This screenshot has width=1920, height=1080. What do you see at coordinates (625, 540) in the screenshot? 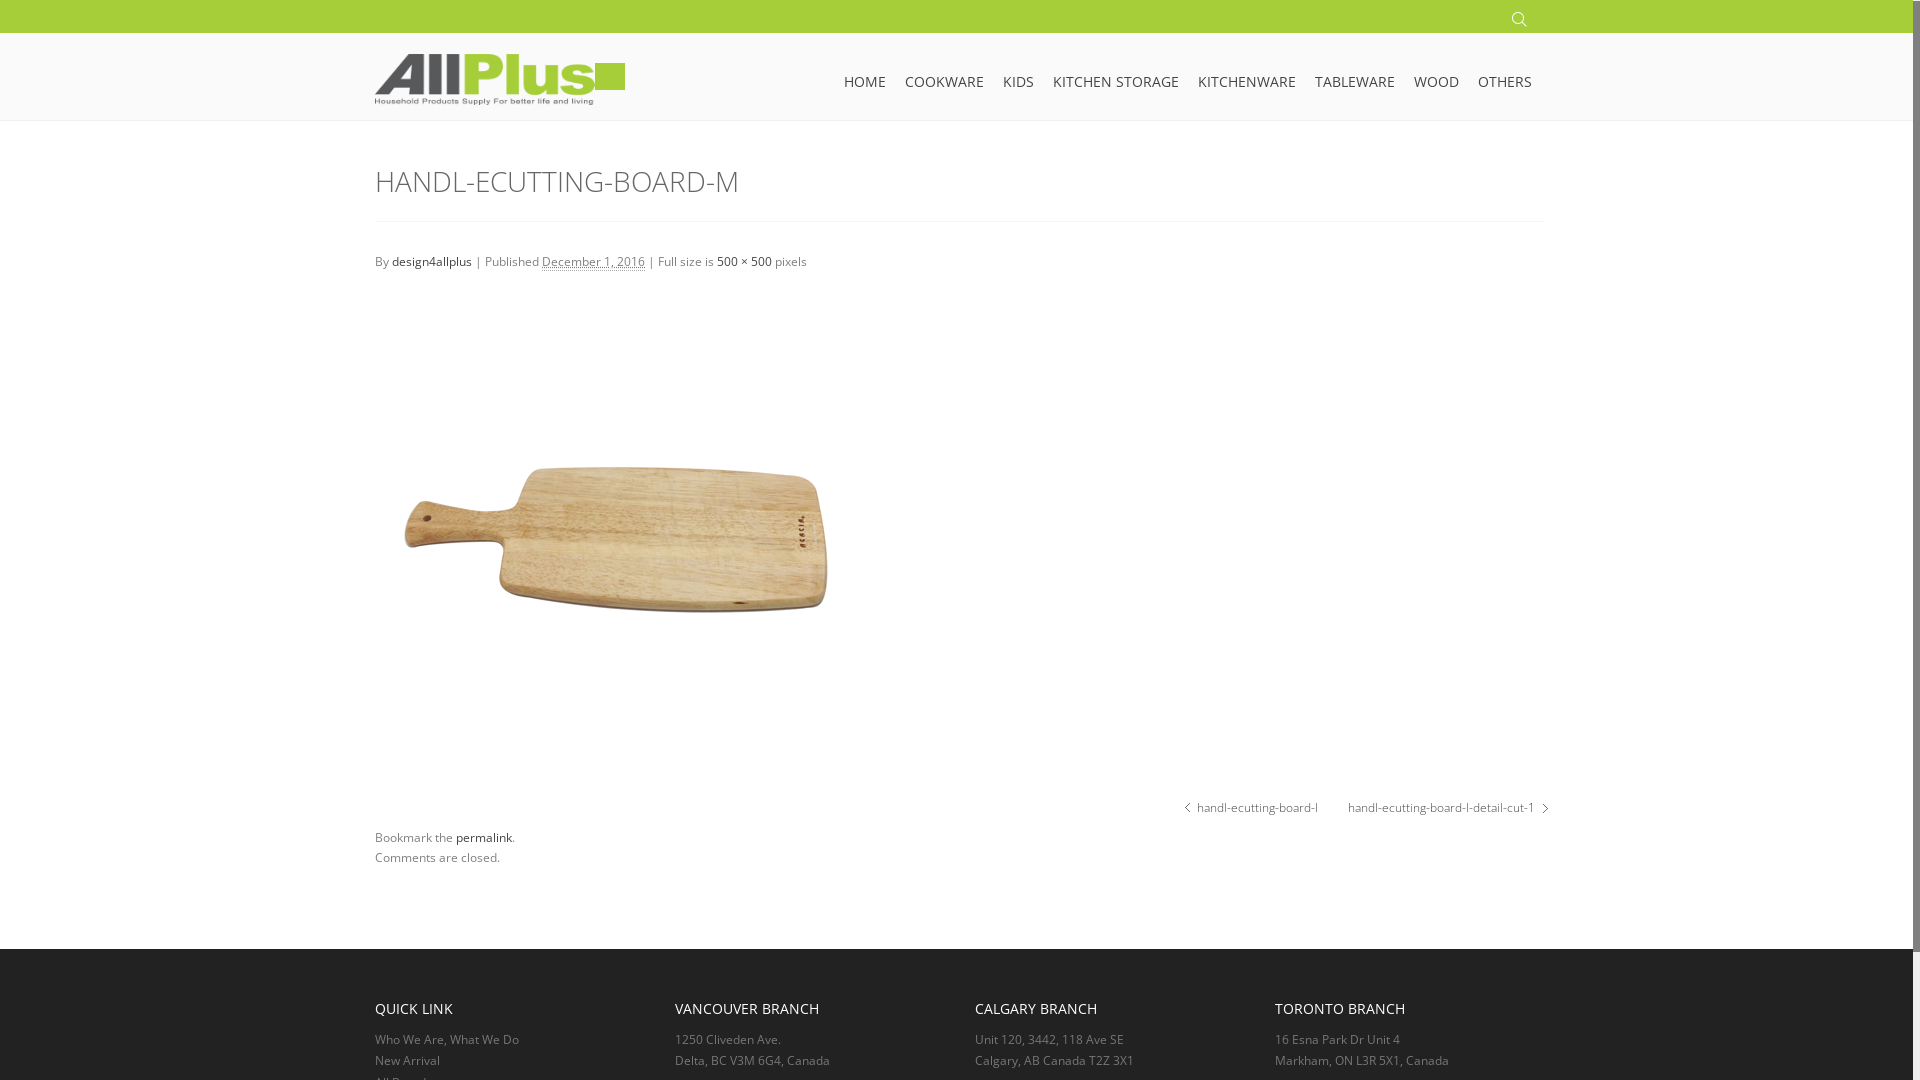
I see `handl-ecutting-board-m` at bounding box center [625, 540].